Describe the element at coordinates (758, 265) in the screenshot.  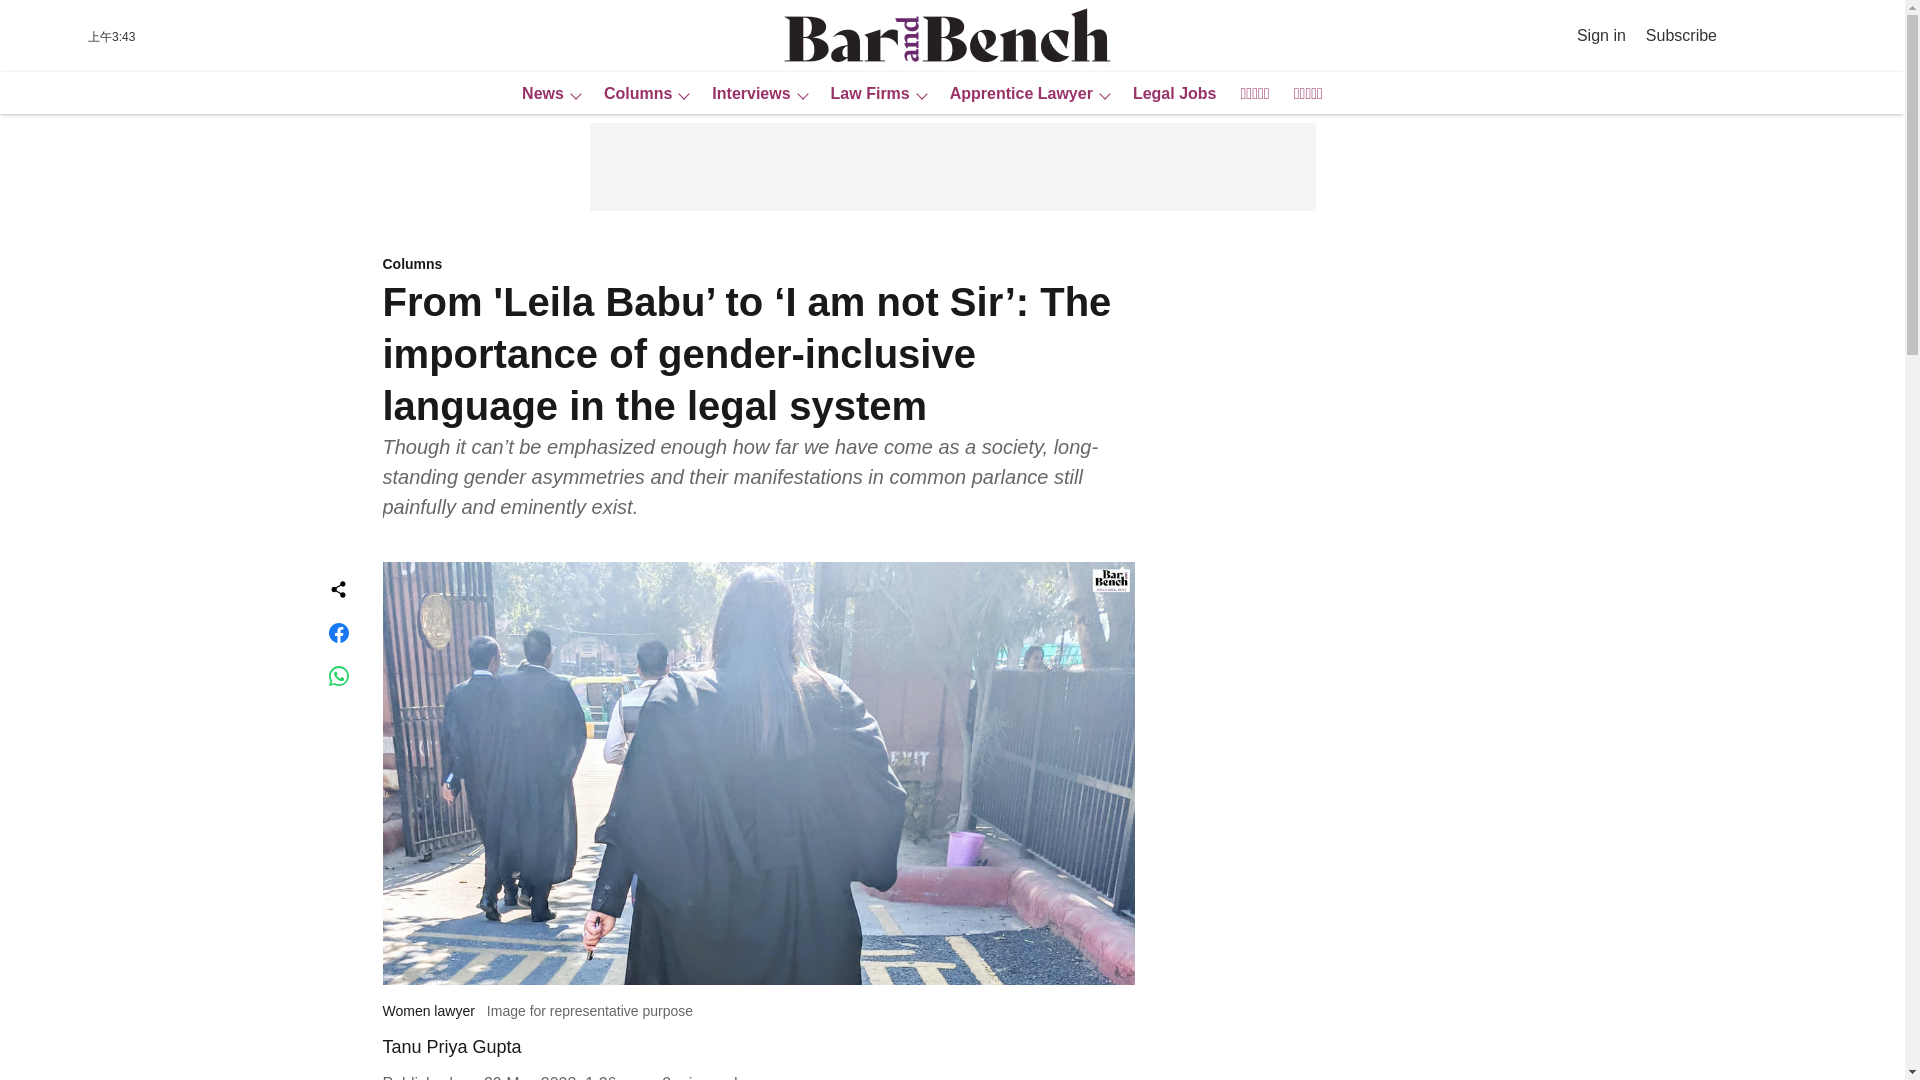
I see `Columns` at that location.